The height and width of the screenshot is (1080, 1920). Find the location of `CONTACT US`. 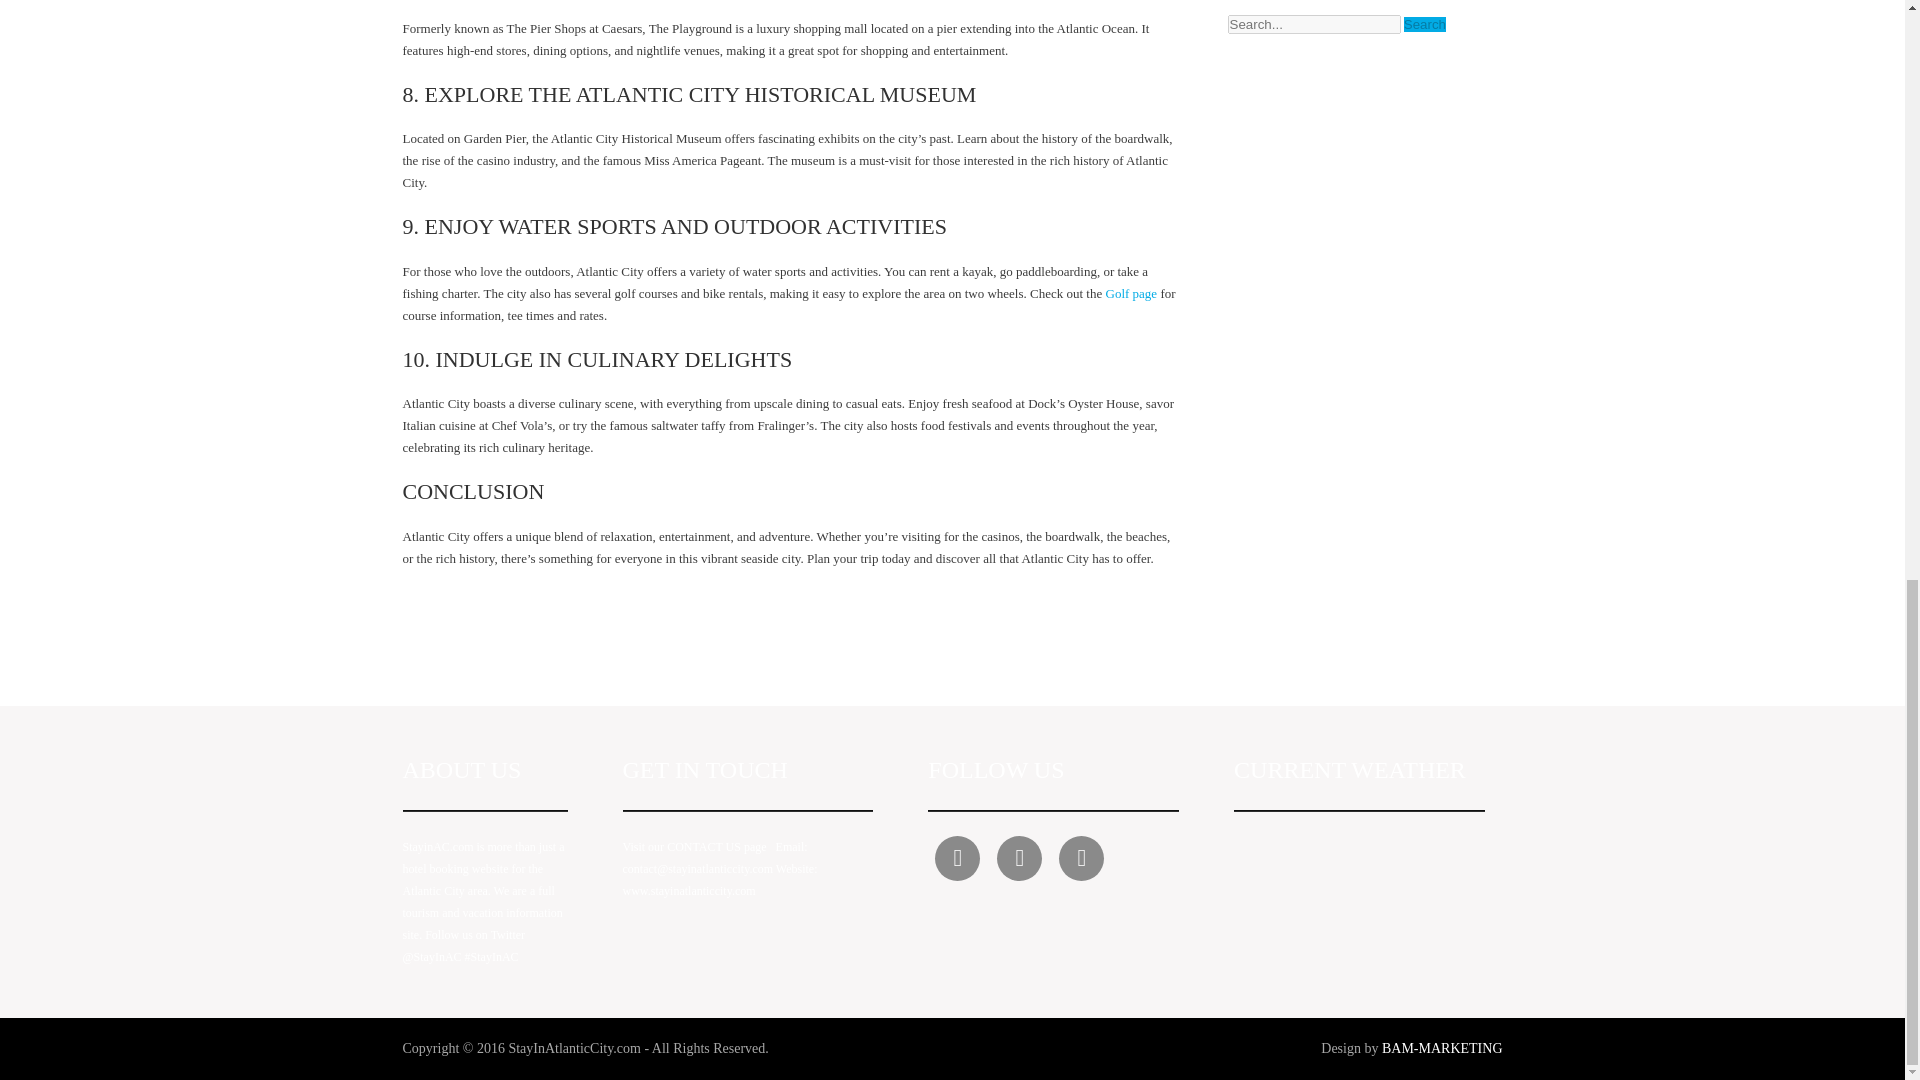

CONTACT US is located at coordinates (704, 847).